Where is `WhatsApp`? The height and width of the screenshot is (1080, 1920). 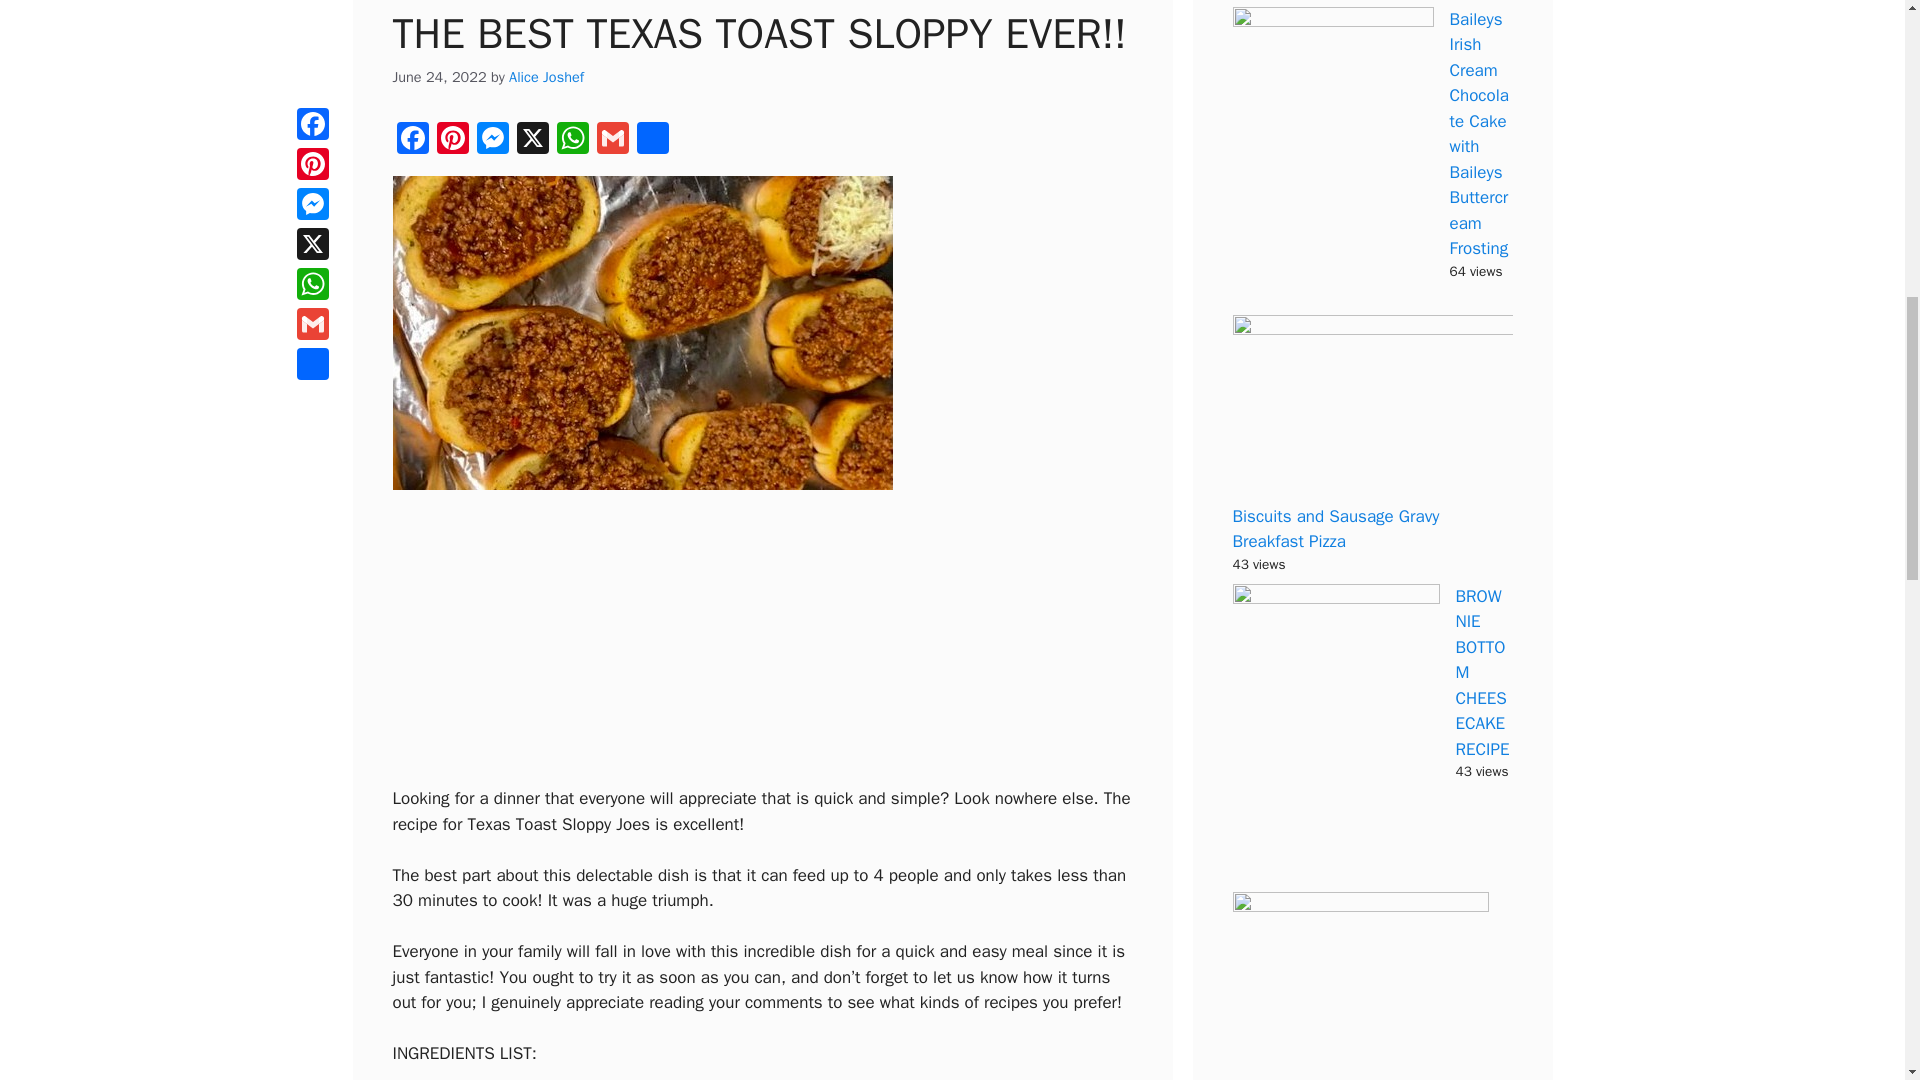 WhatsApp is located at coordinates (572, 140).